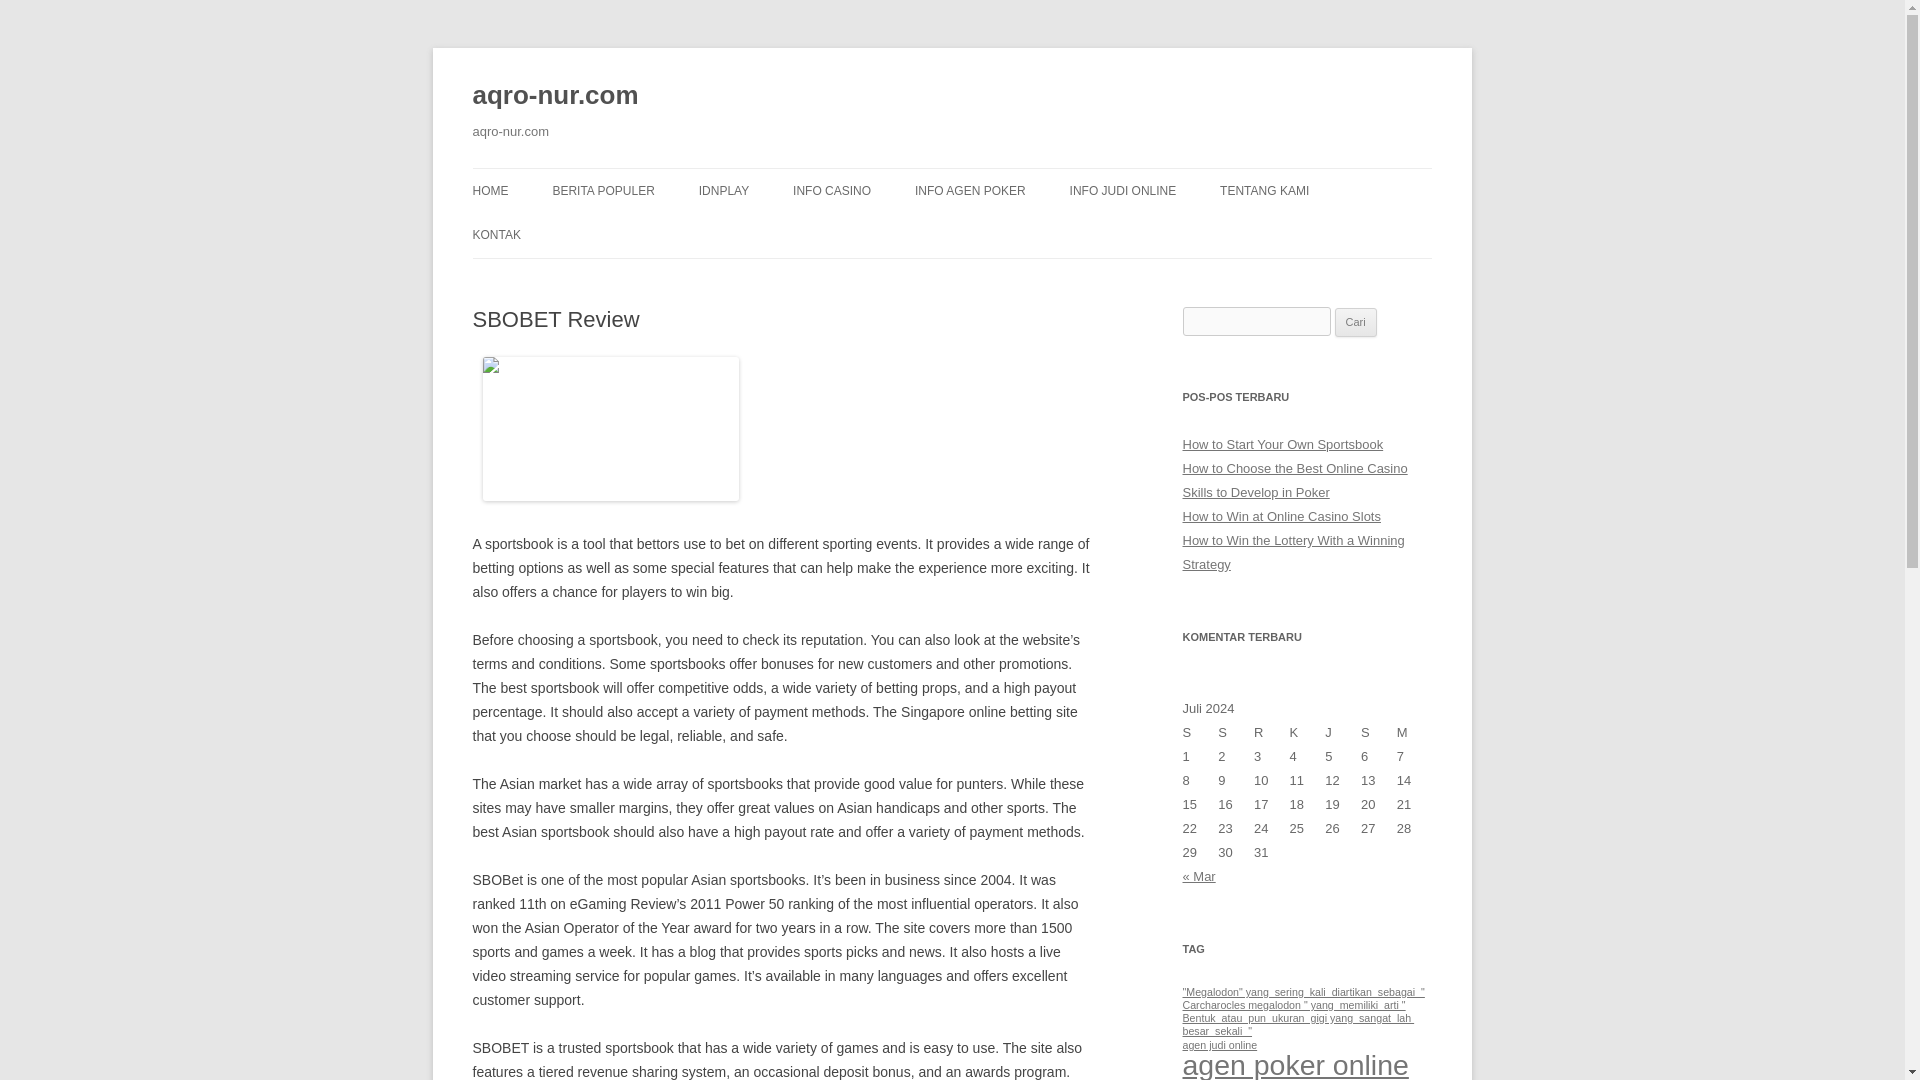 The height and width of the screenshot is (1080, 1920). What do you see at coordinates (1200, 733) in the screenshot?
I see `Senin` at bounding box center [1200, 733].